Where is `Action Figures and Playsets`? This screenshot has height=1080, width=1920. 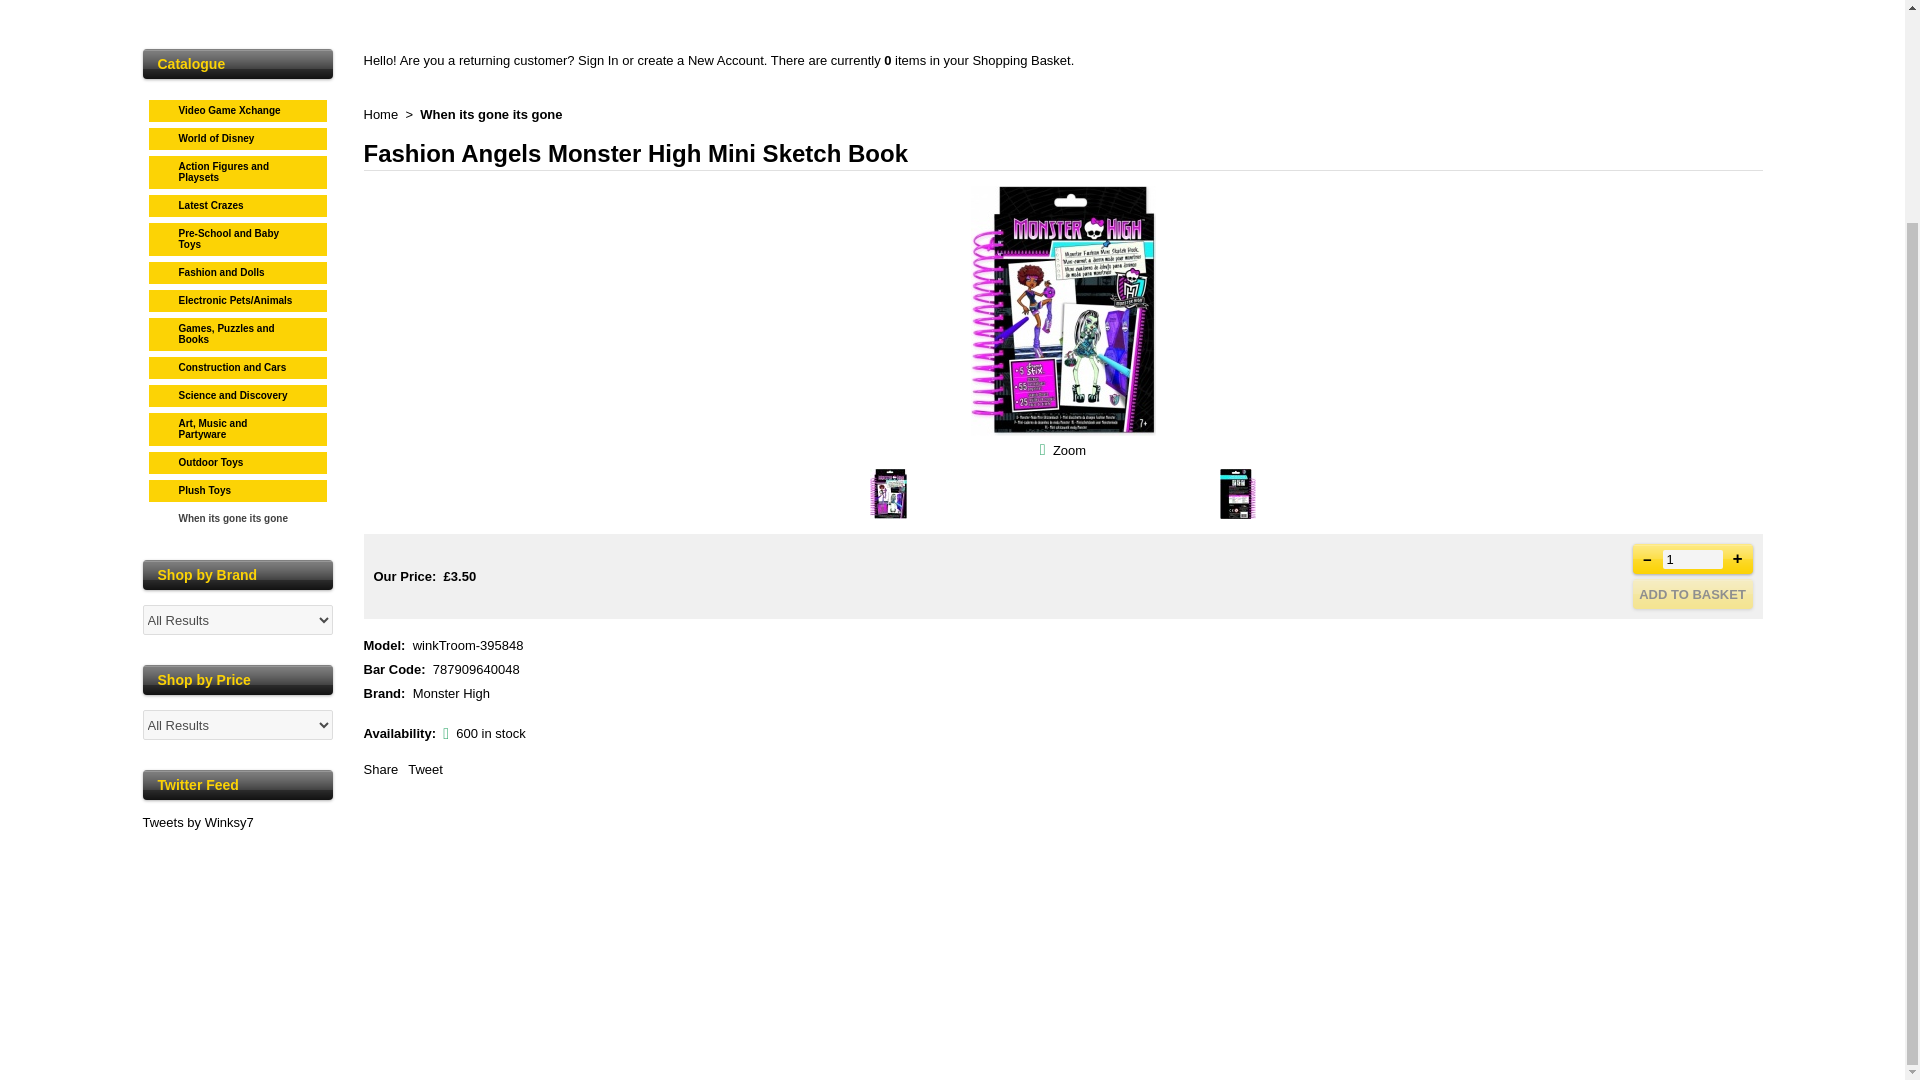
Action Figures and Playsets is located at coordinates (237, 170).